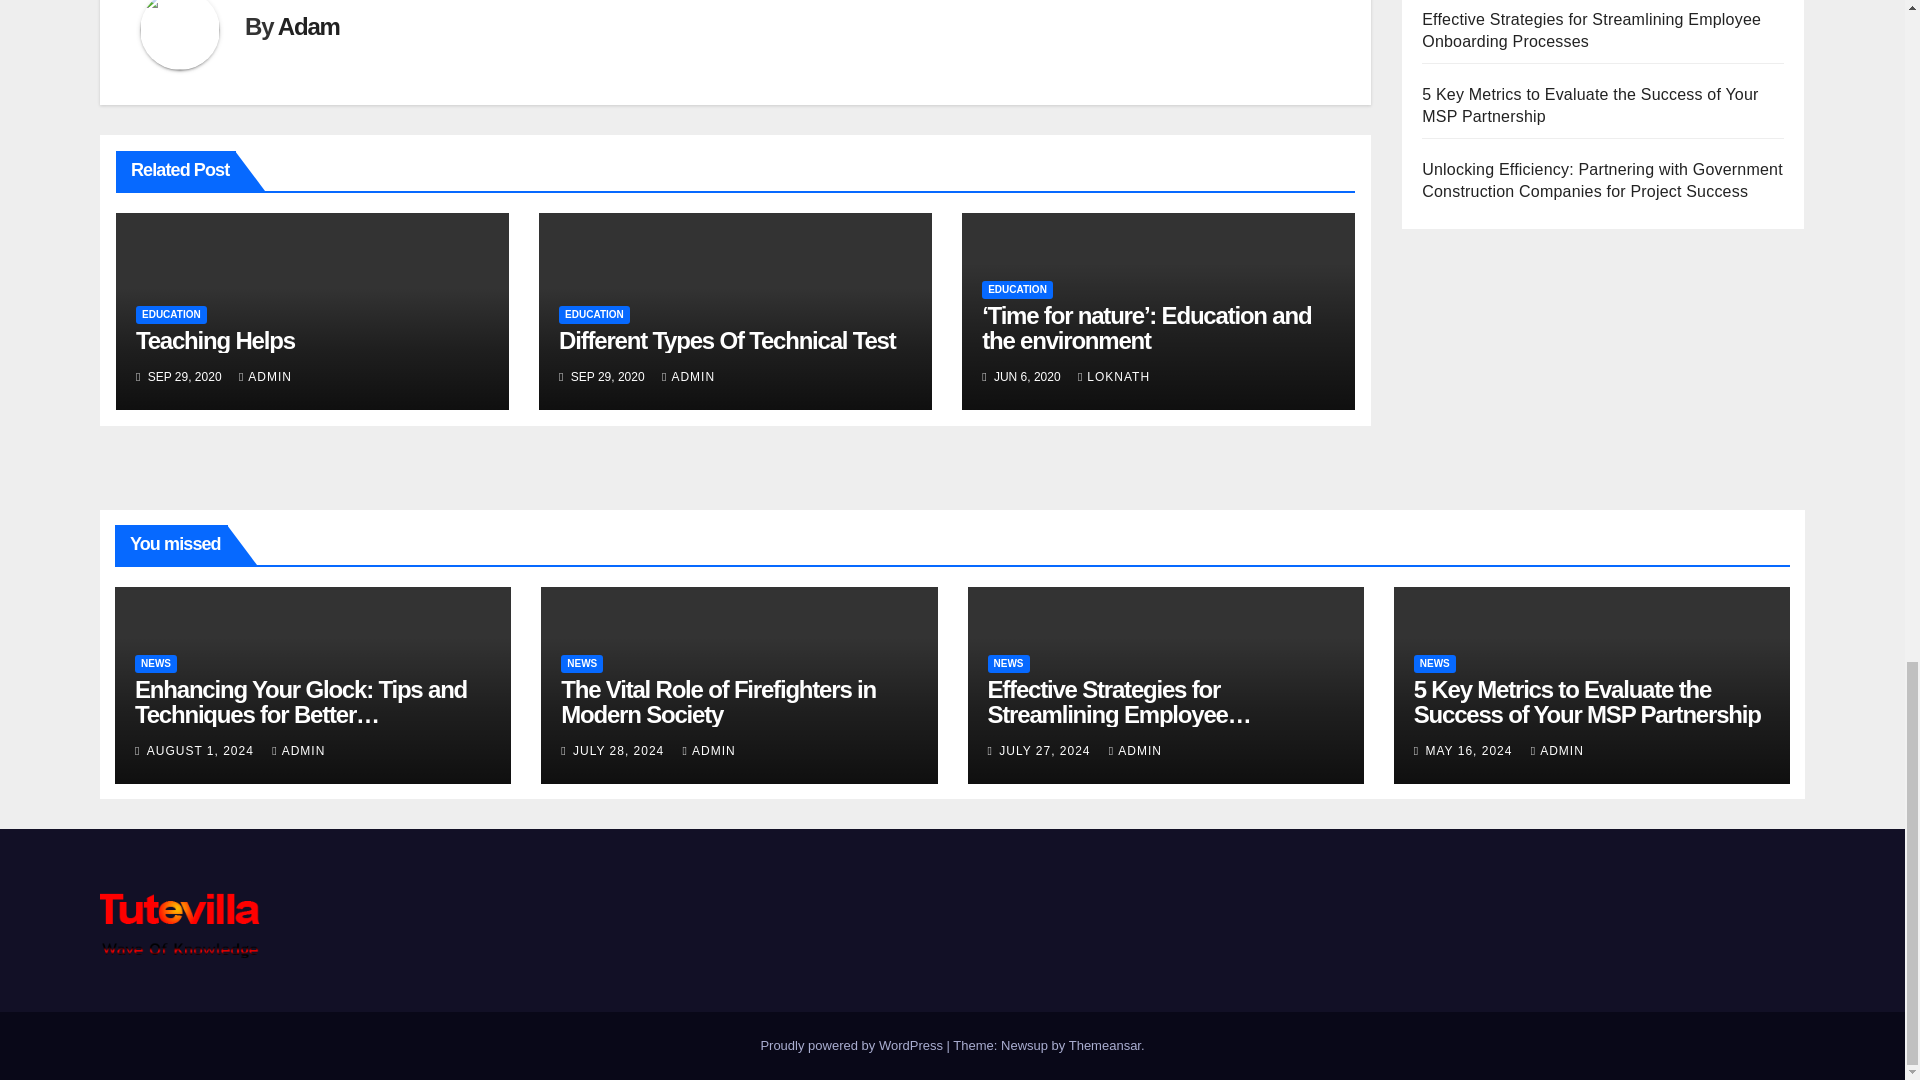 The image size is (1920, 1080). Describe the element at coordinates (216, 340) in the screenshot. I see `Teaching Helps` at that location.